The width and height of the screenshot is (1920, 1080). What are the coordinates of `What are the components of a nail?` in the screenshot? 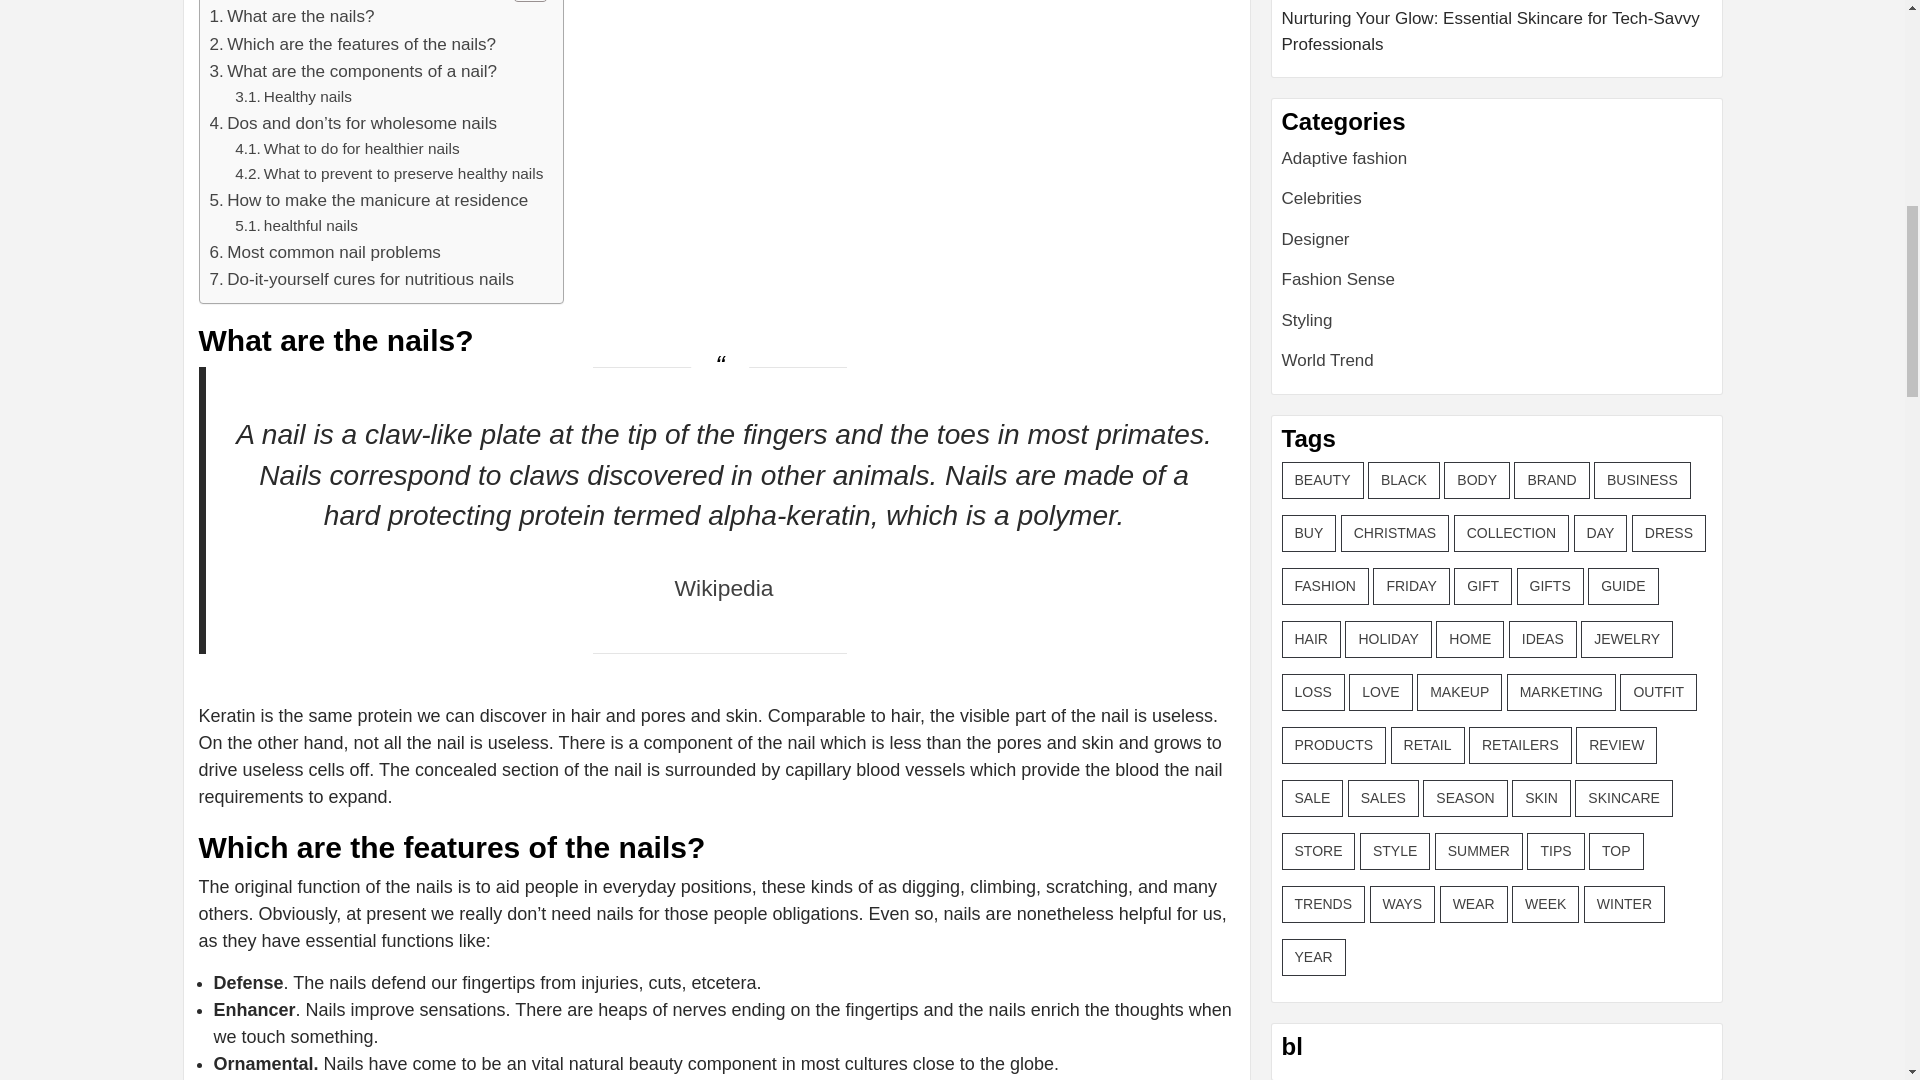 It's located at (353, 72).